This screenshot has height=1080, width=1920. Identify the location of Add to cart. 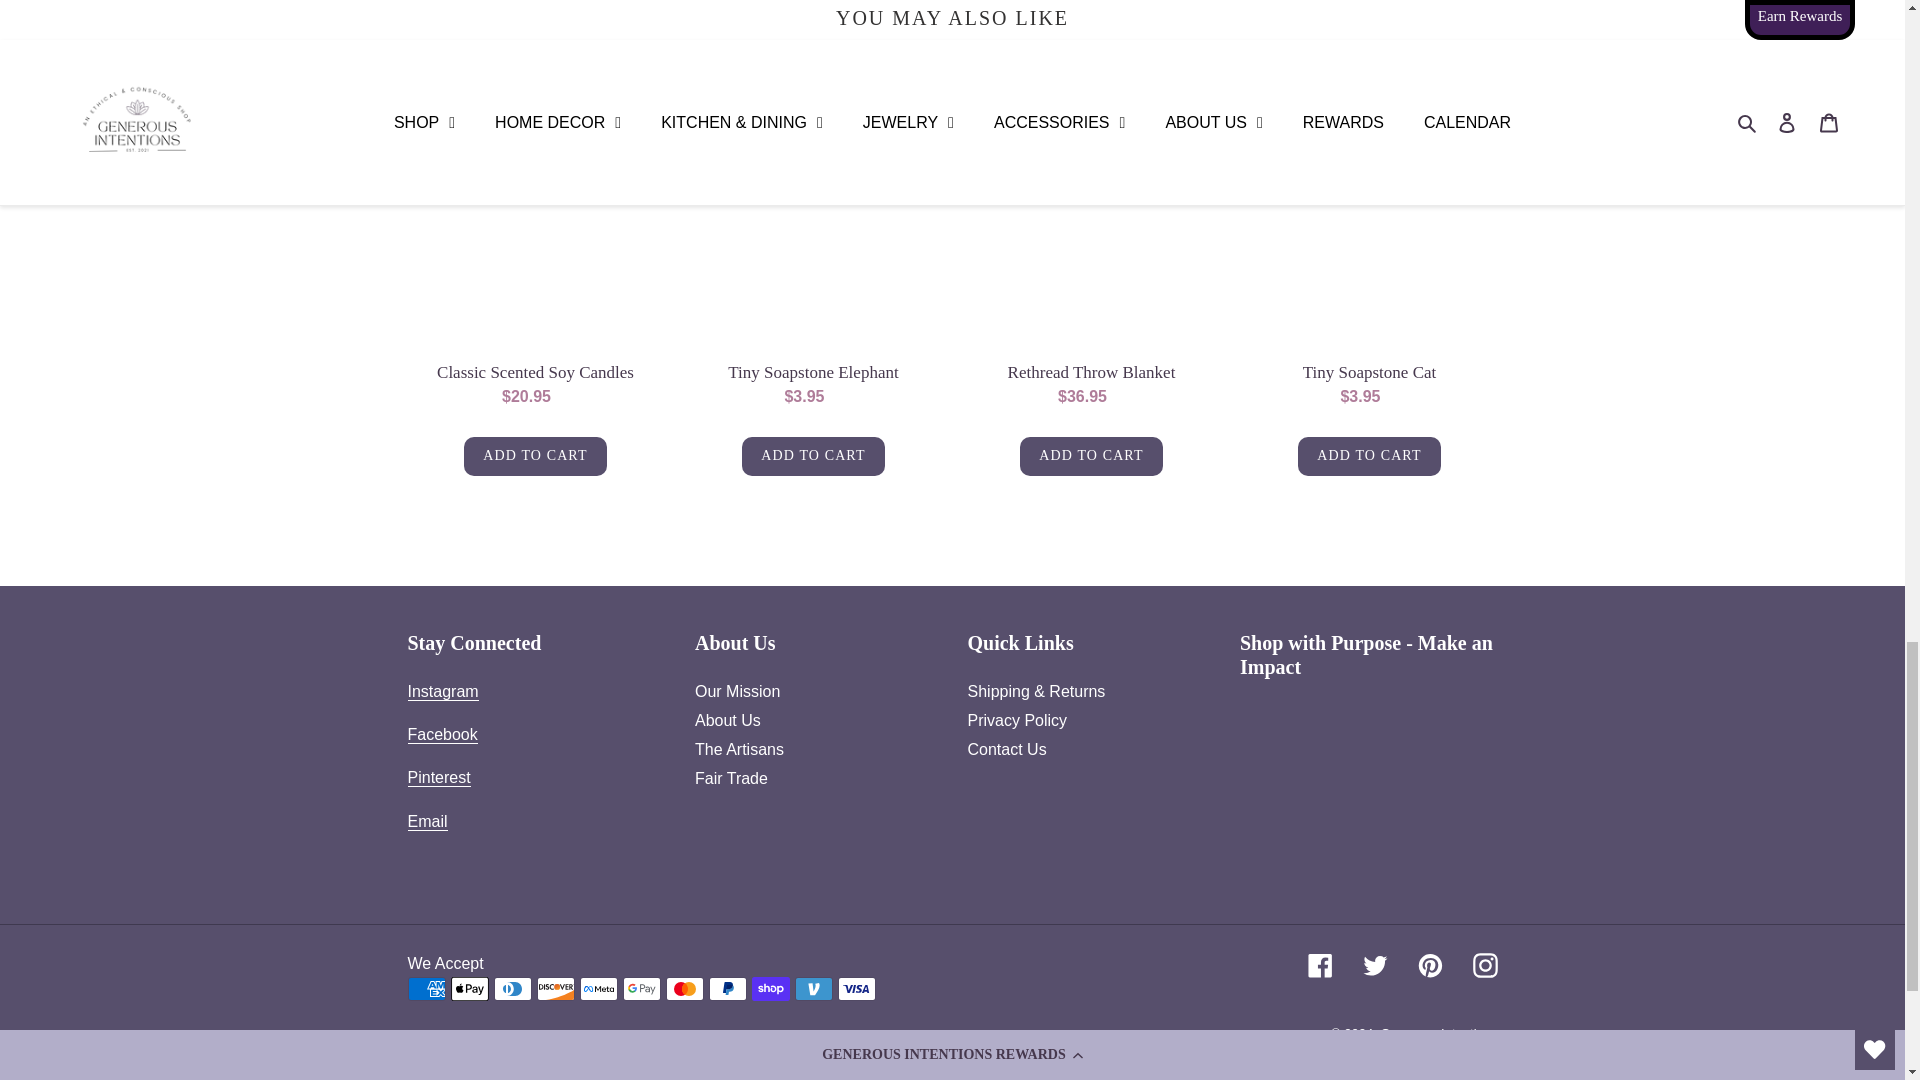
(535, 456).